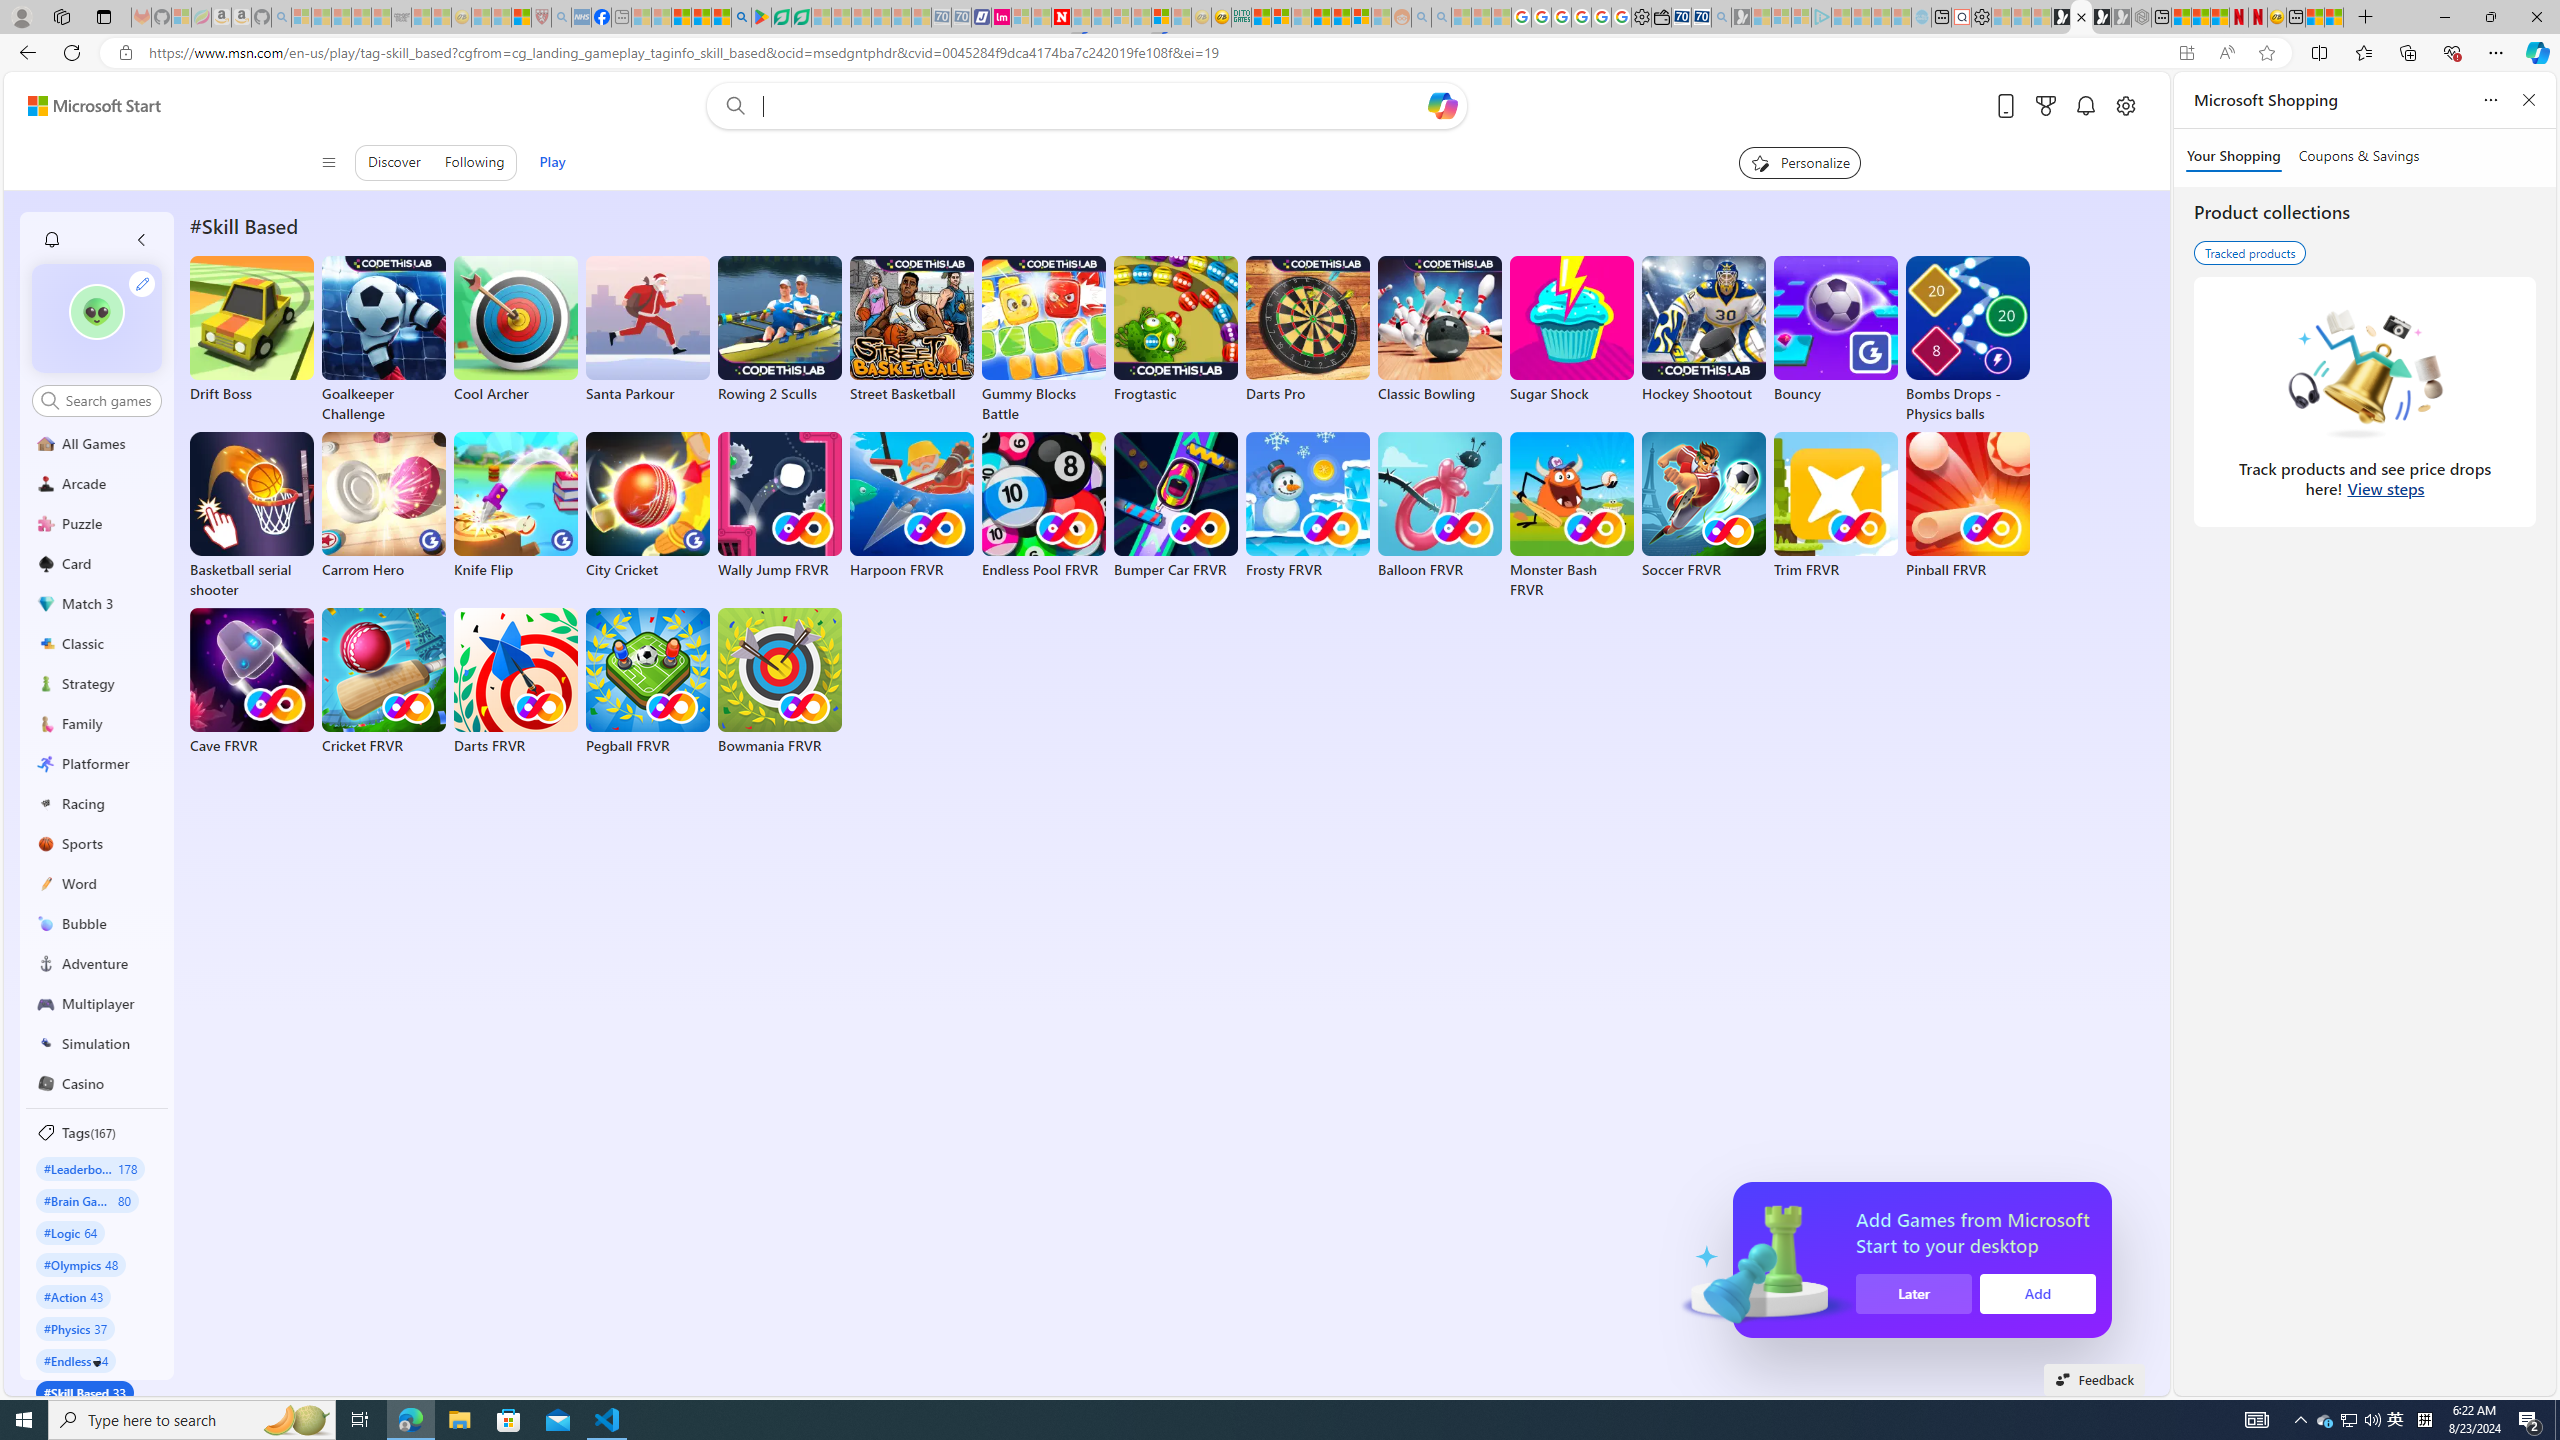  Describe the element at coordinates (1764, 1260) in the screenshot. I see `Class: pwa-upsell-icon` at that location.